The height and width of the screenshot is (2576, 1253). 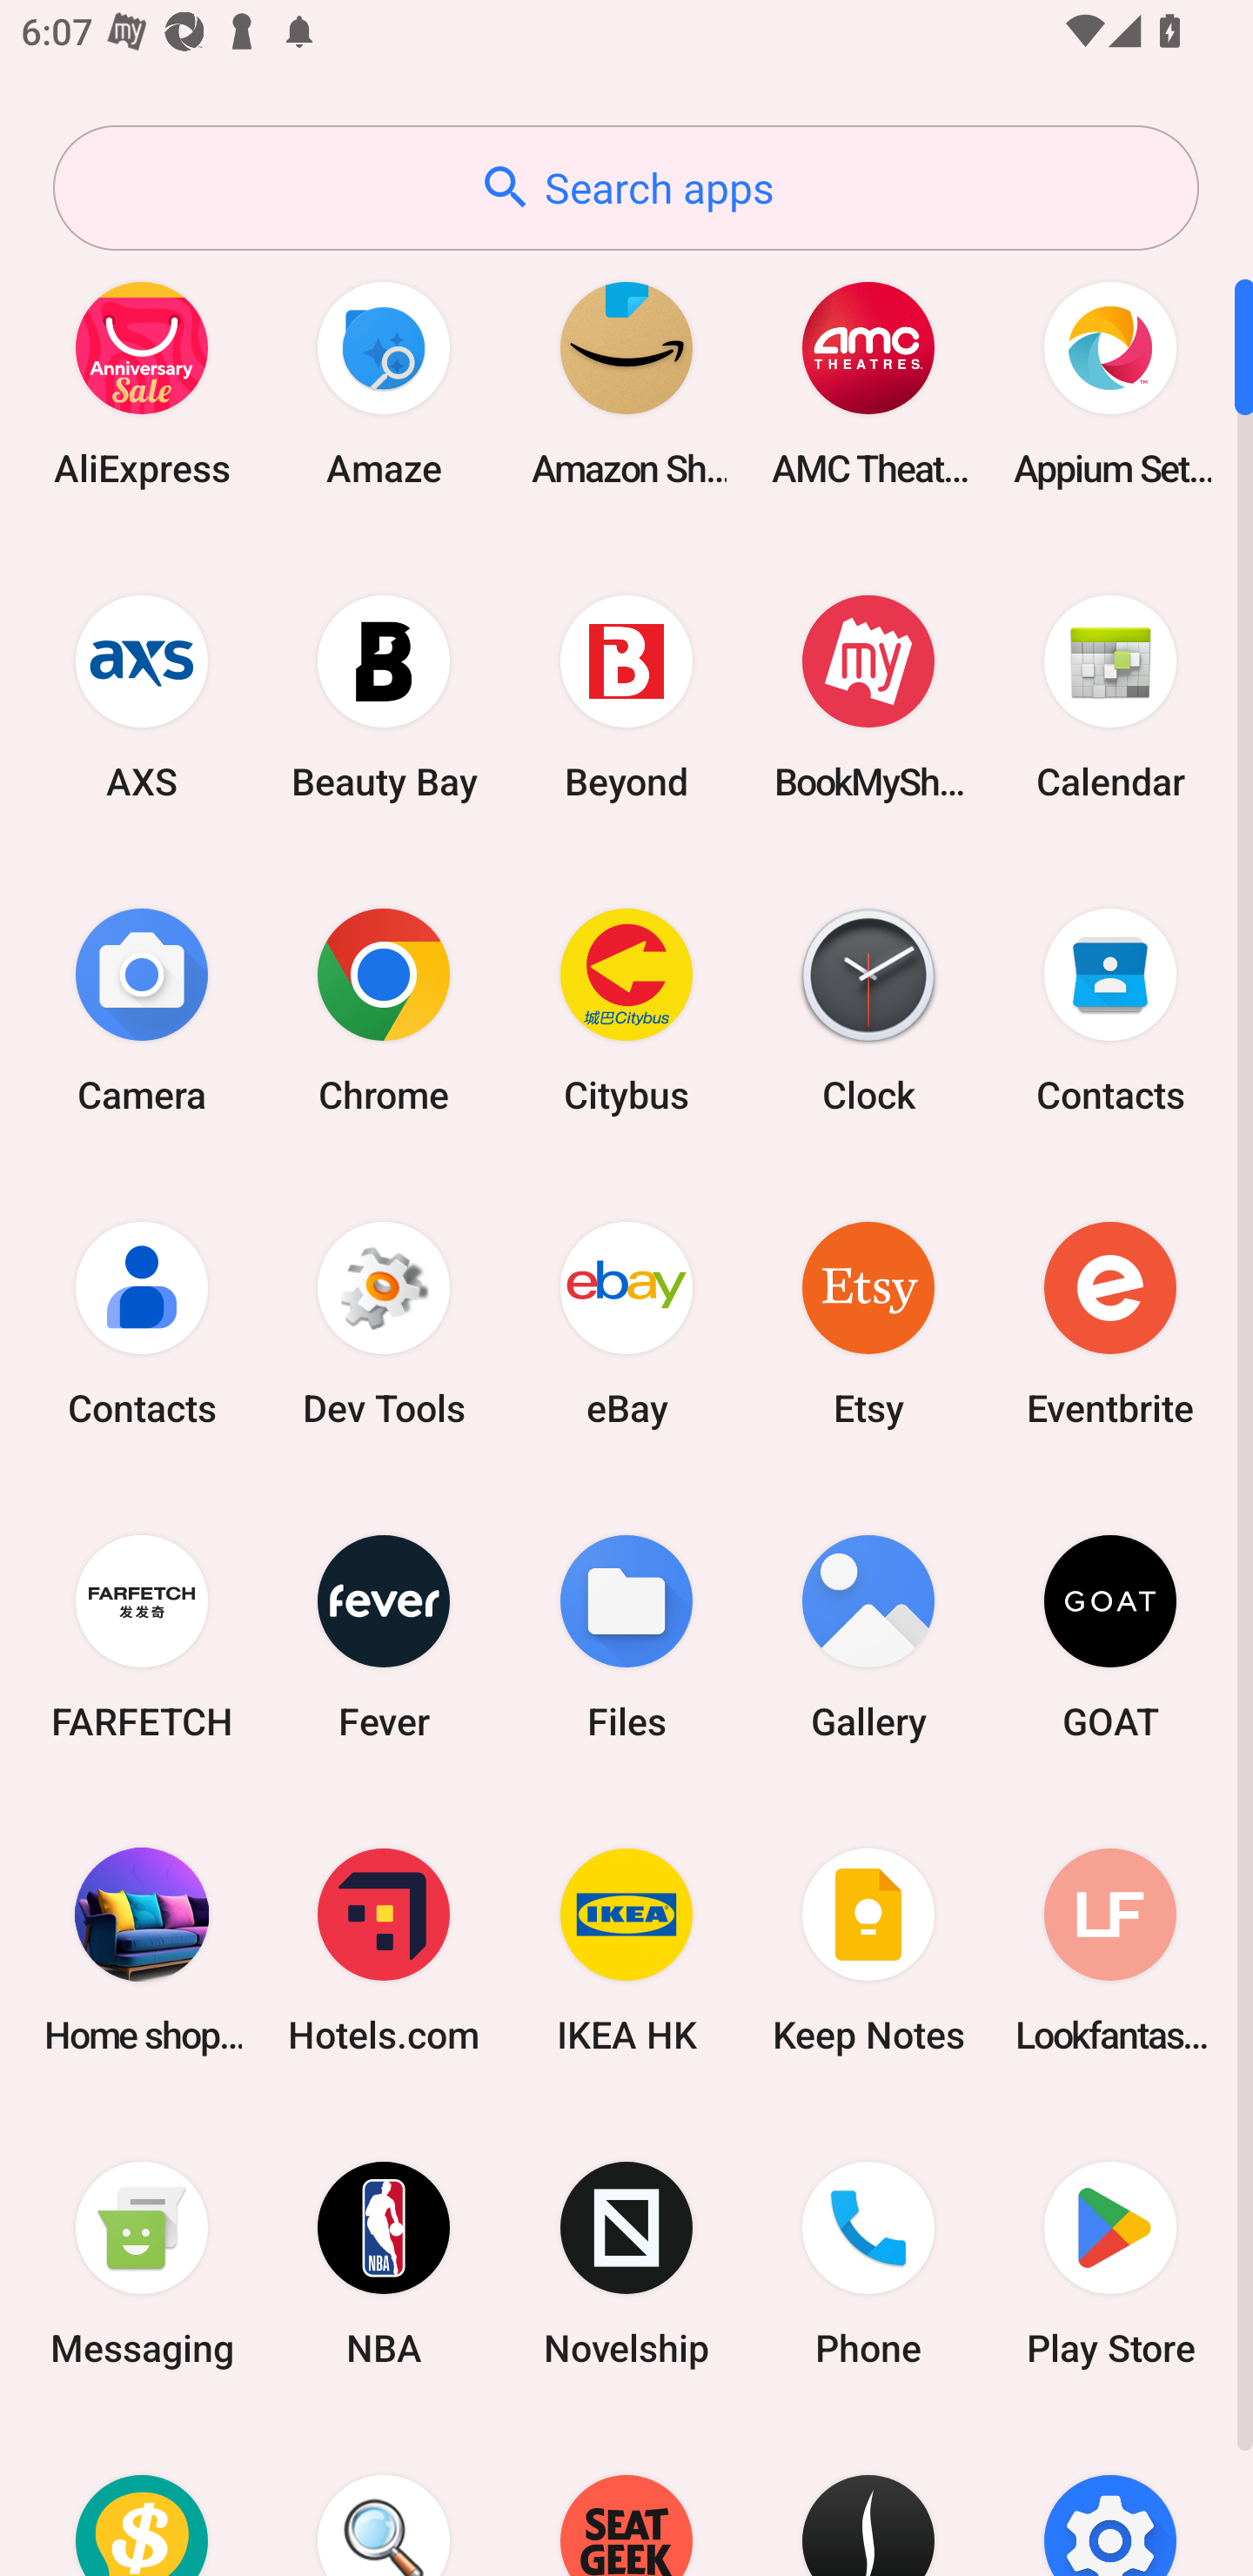 I want to click on AliExpress, so click(x=142, y=383).